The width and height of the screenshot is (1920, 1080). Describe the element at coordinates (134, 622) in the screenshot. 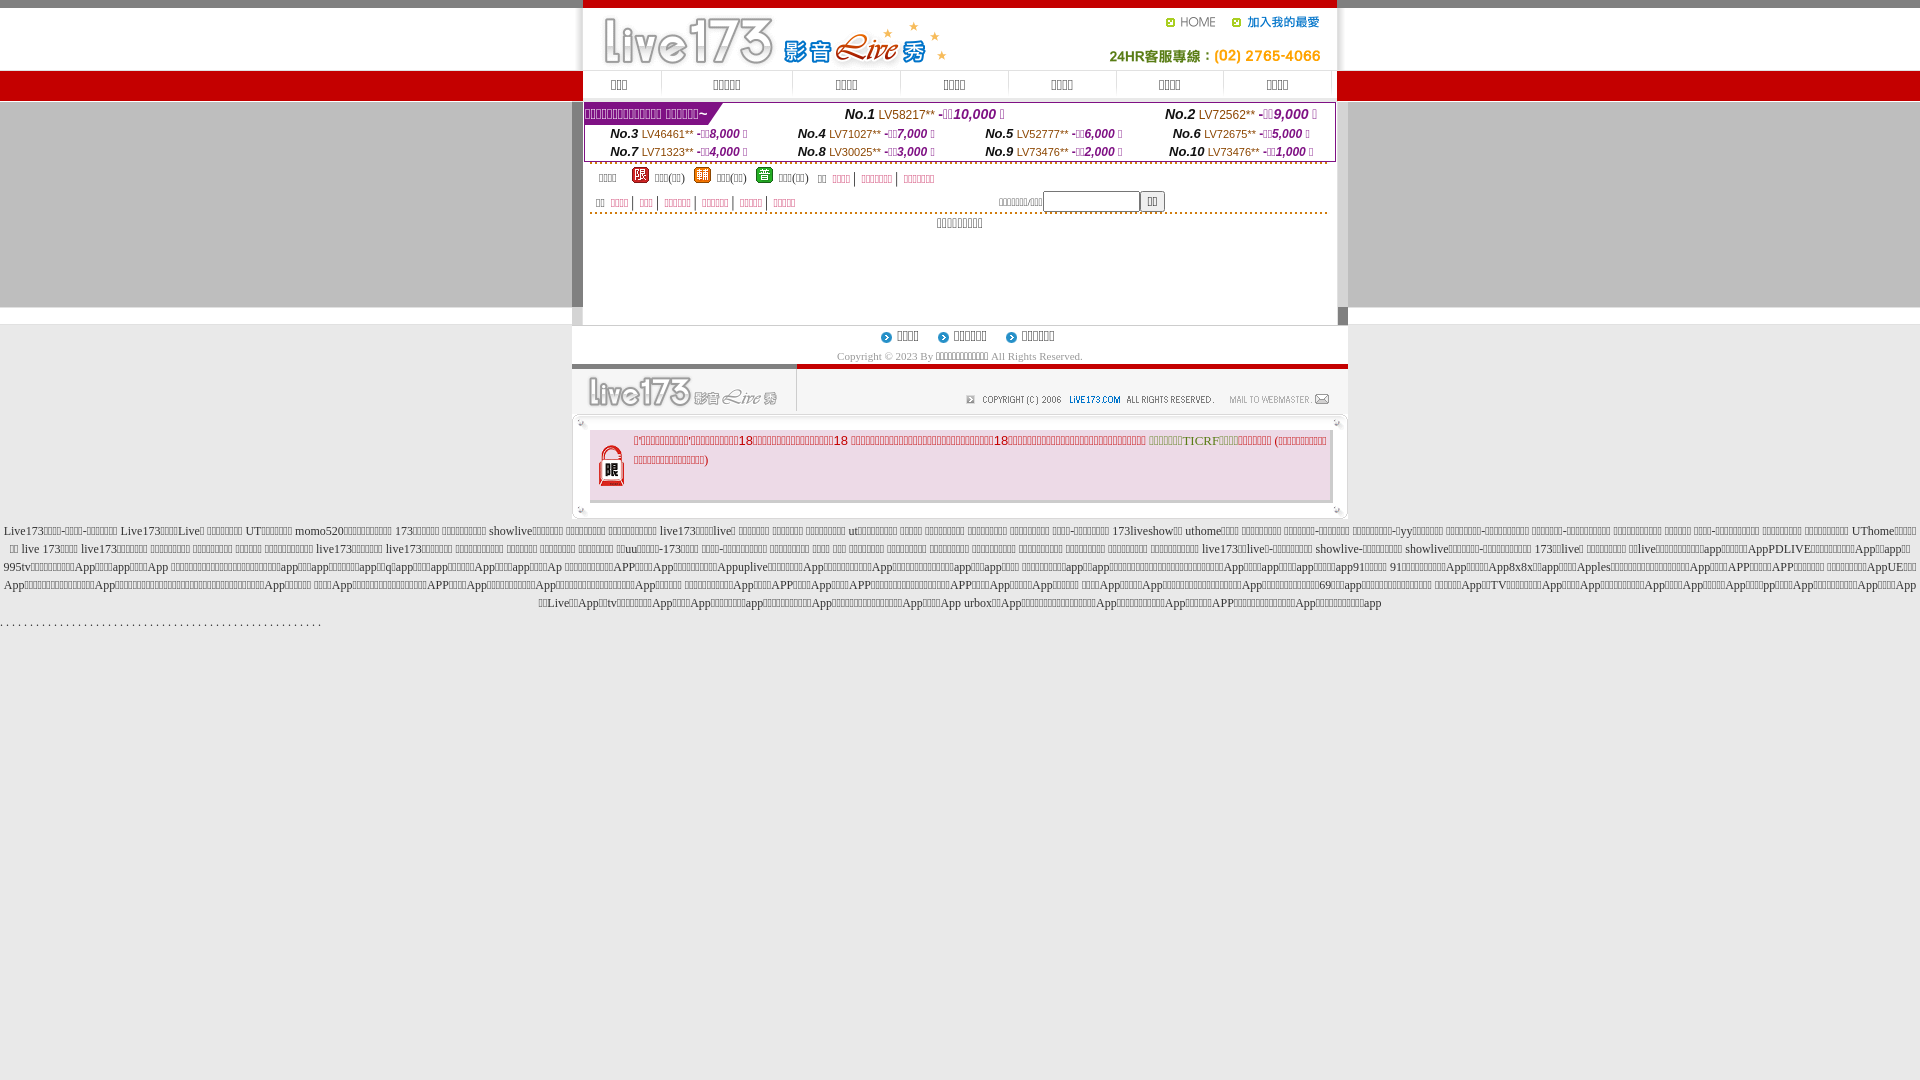

I see `.` at that location.